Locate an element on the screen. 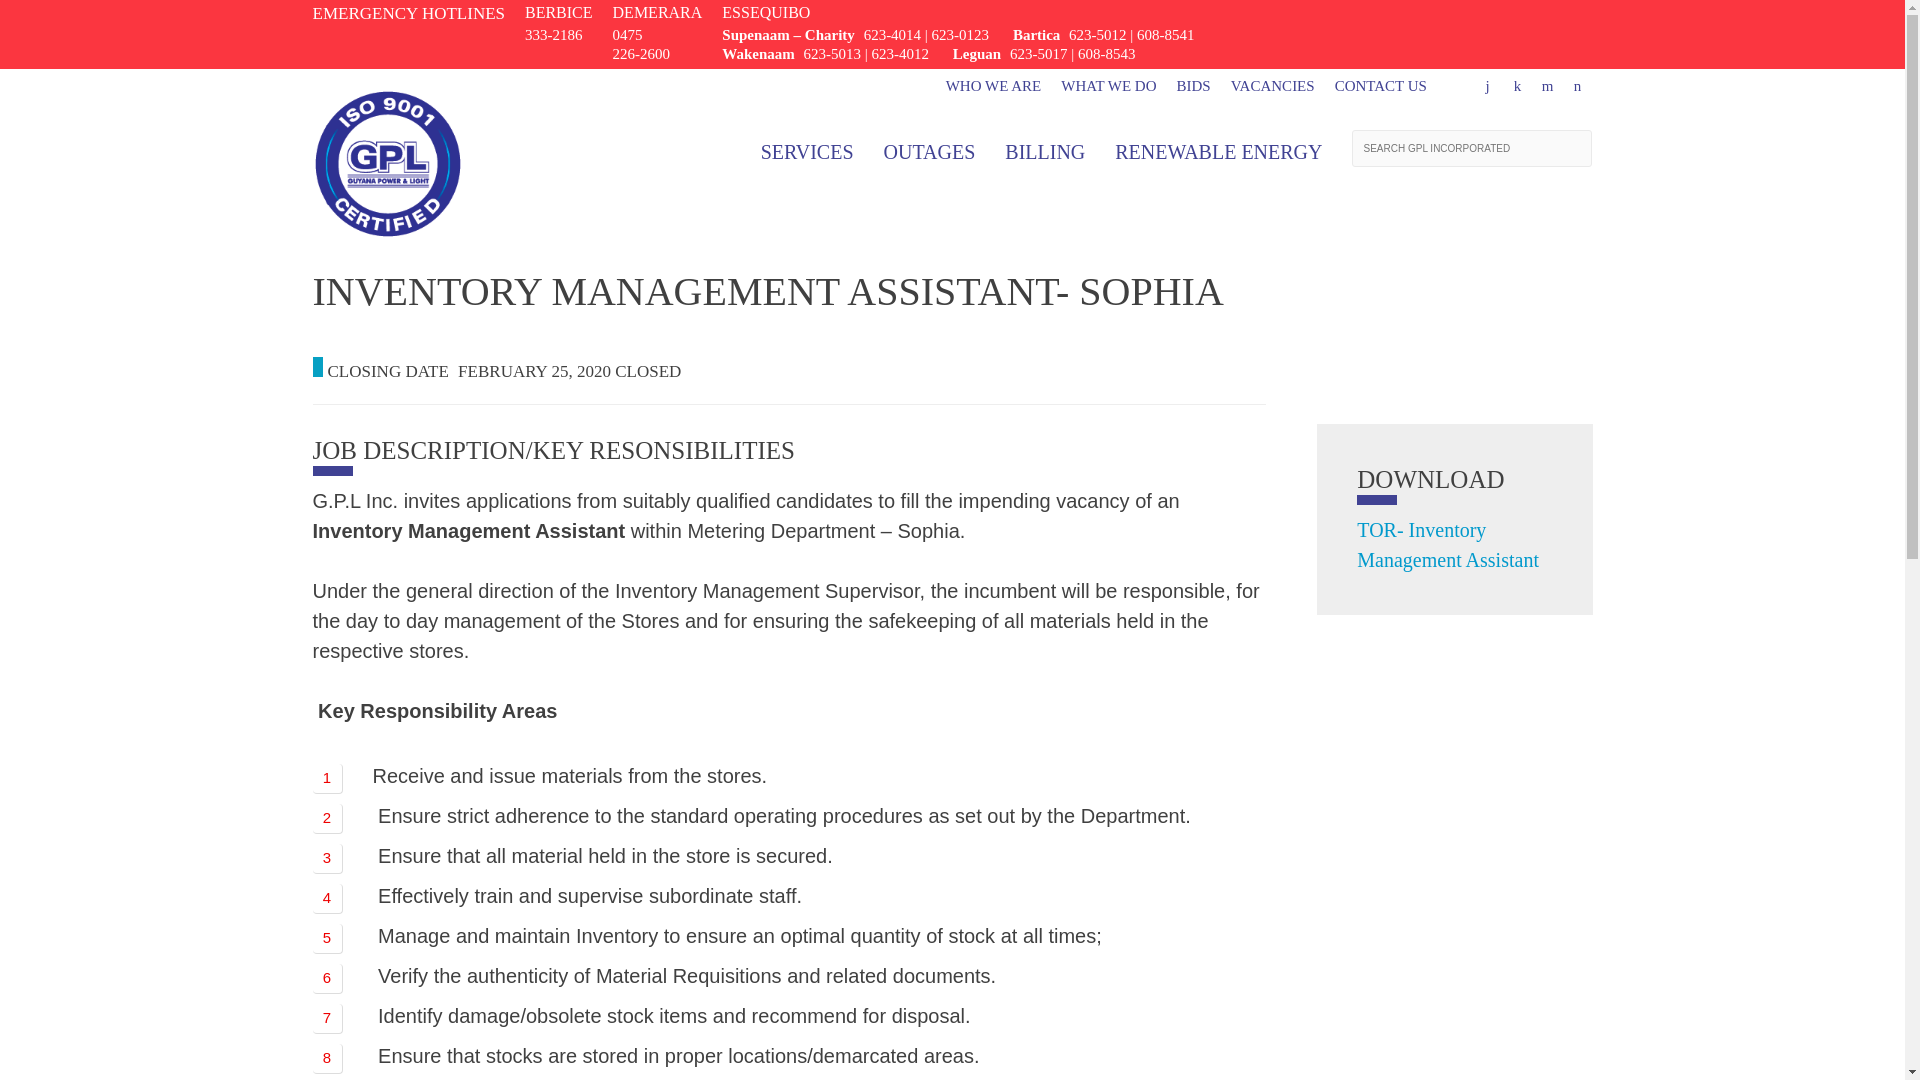 The image size is (1920, 1080). WHO WE ARE is located at coordinates (994, 85).